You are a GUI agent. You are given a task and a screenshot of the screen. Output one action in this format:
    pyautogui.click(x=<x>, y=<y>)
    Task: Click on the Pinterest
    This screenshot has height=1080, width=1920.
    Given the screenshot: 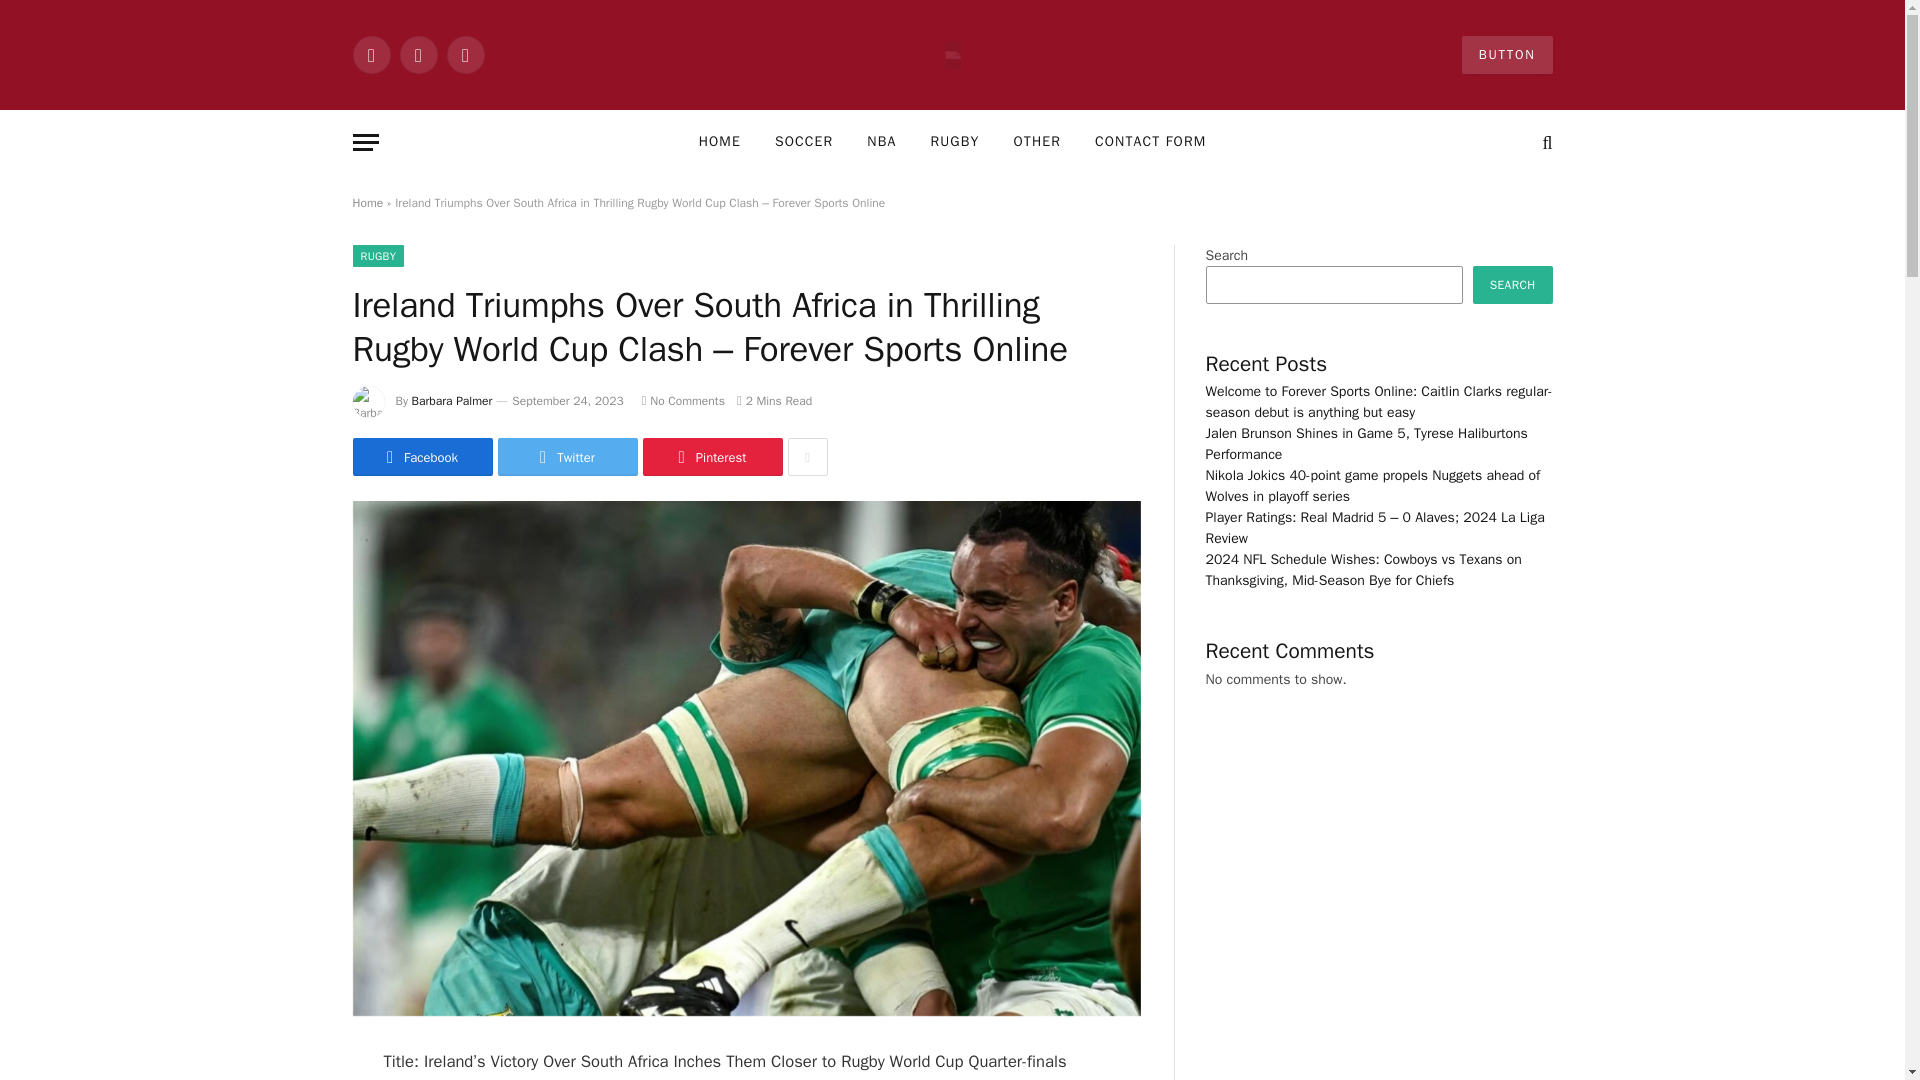 What is the action you would take?
    pyautogui.click(x=711, y=457)
    